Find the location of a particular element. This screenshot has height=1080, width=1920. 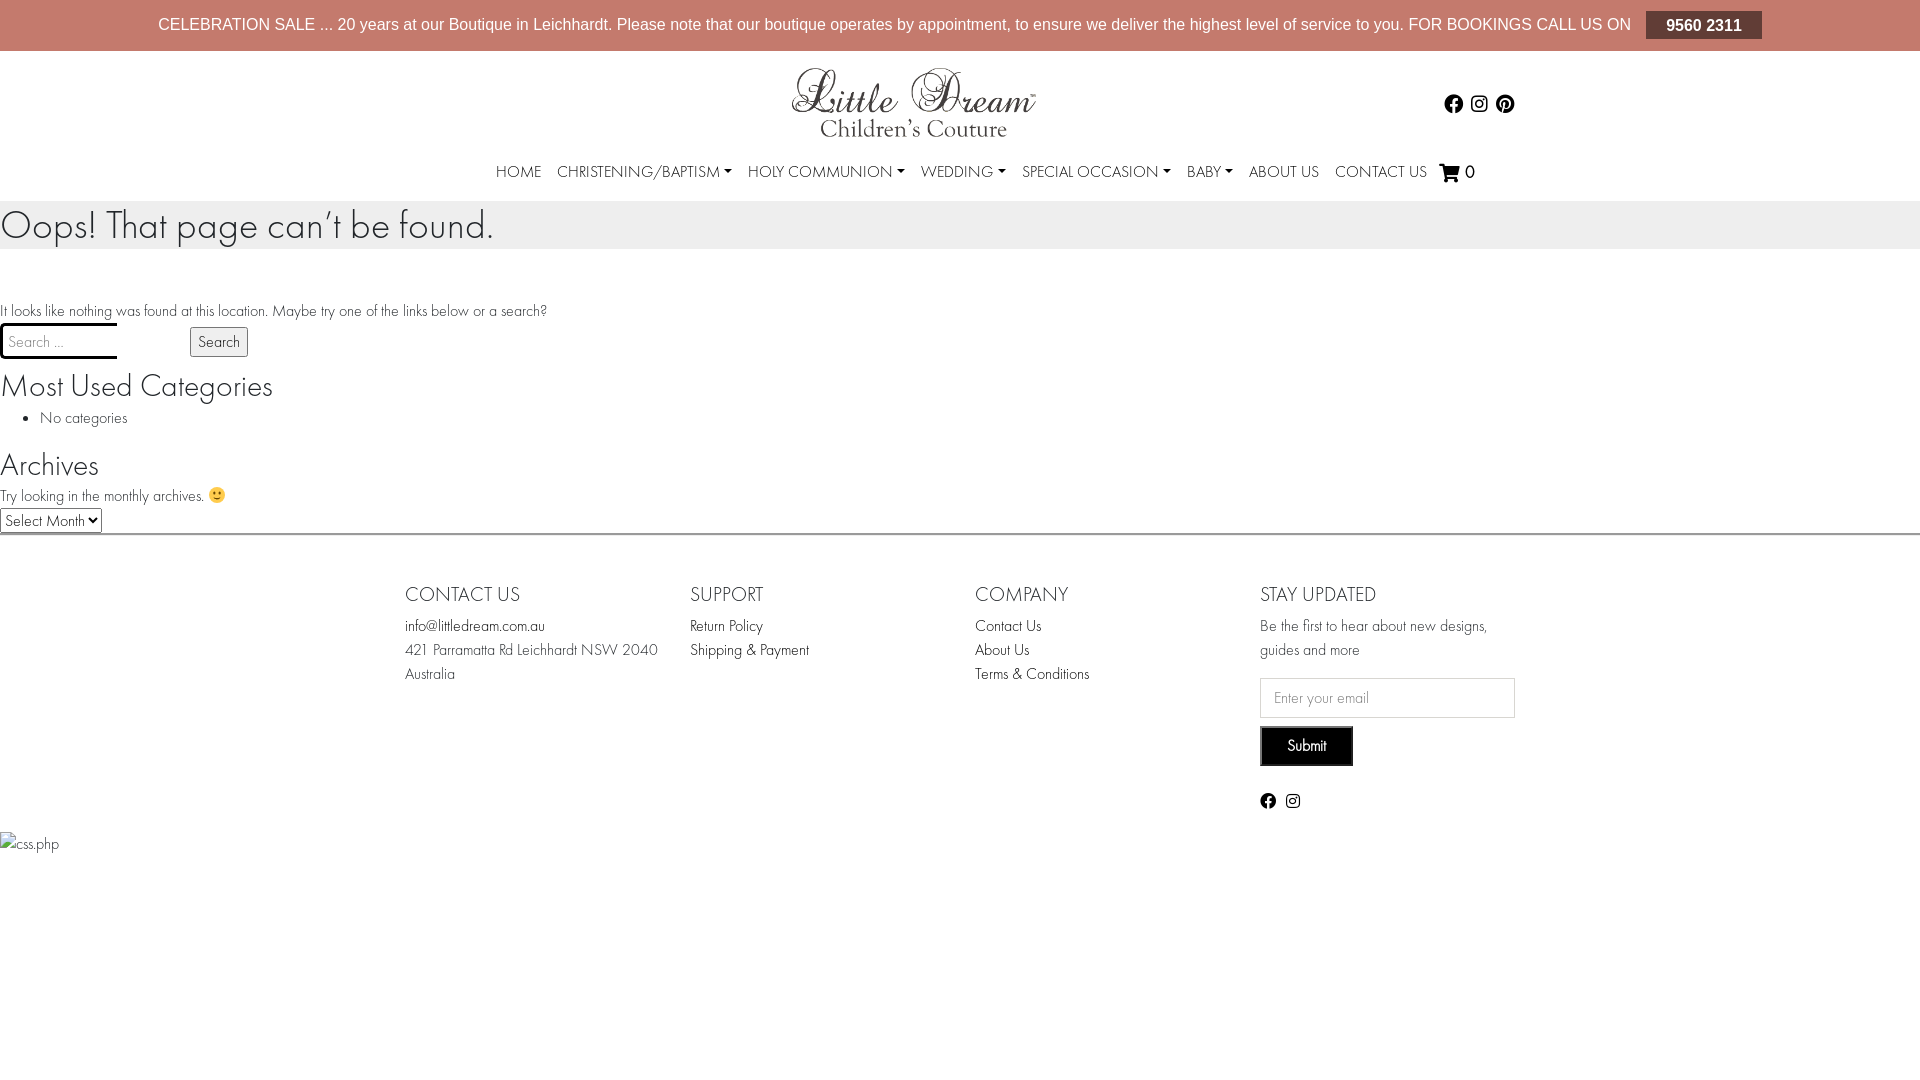

HOME is located at coordinates (518, 172).